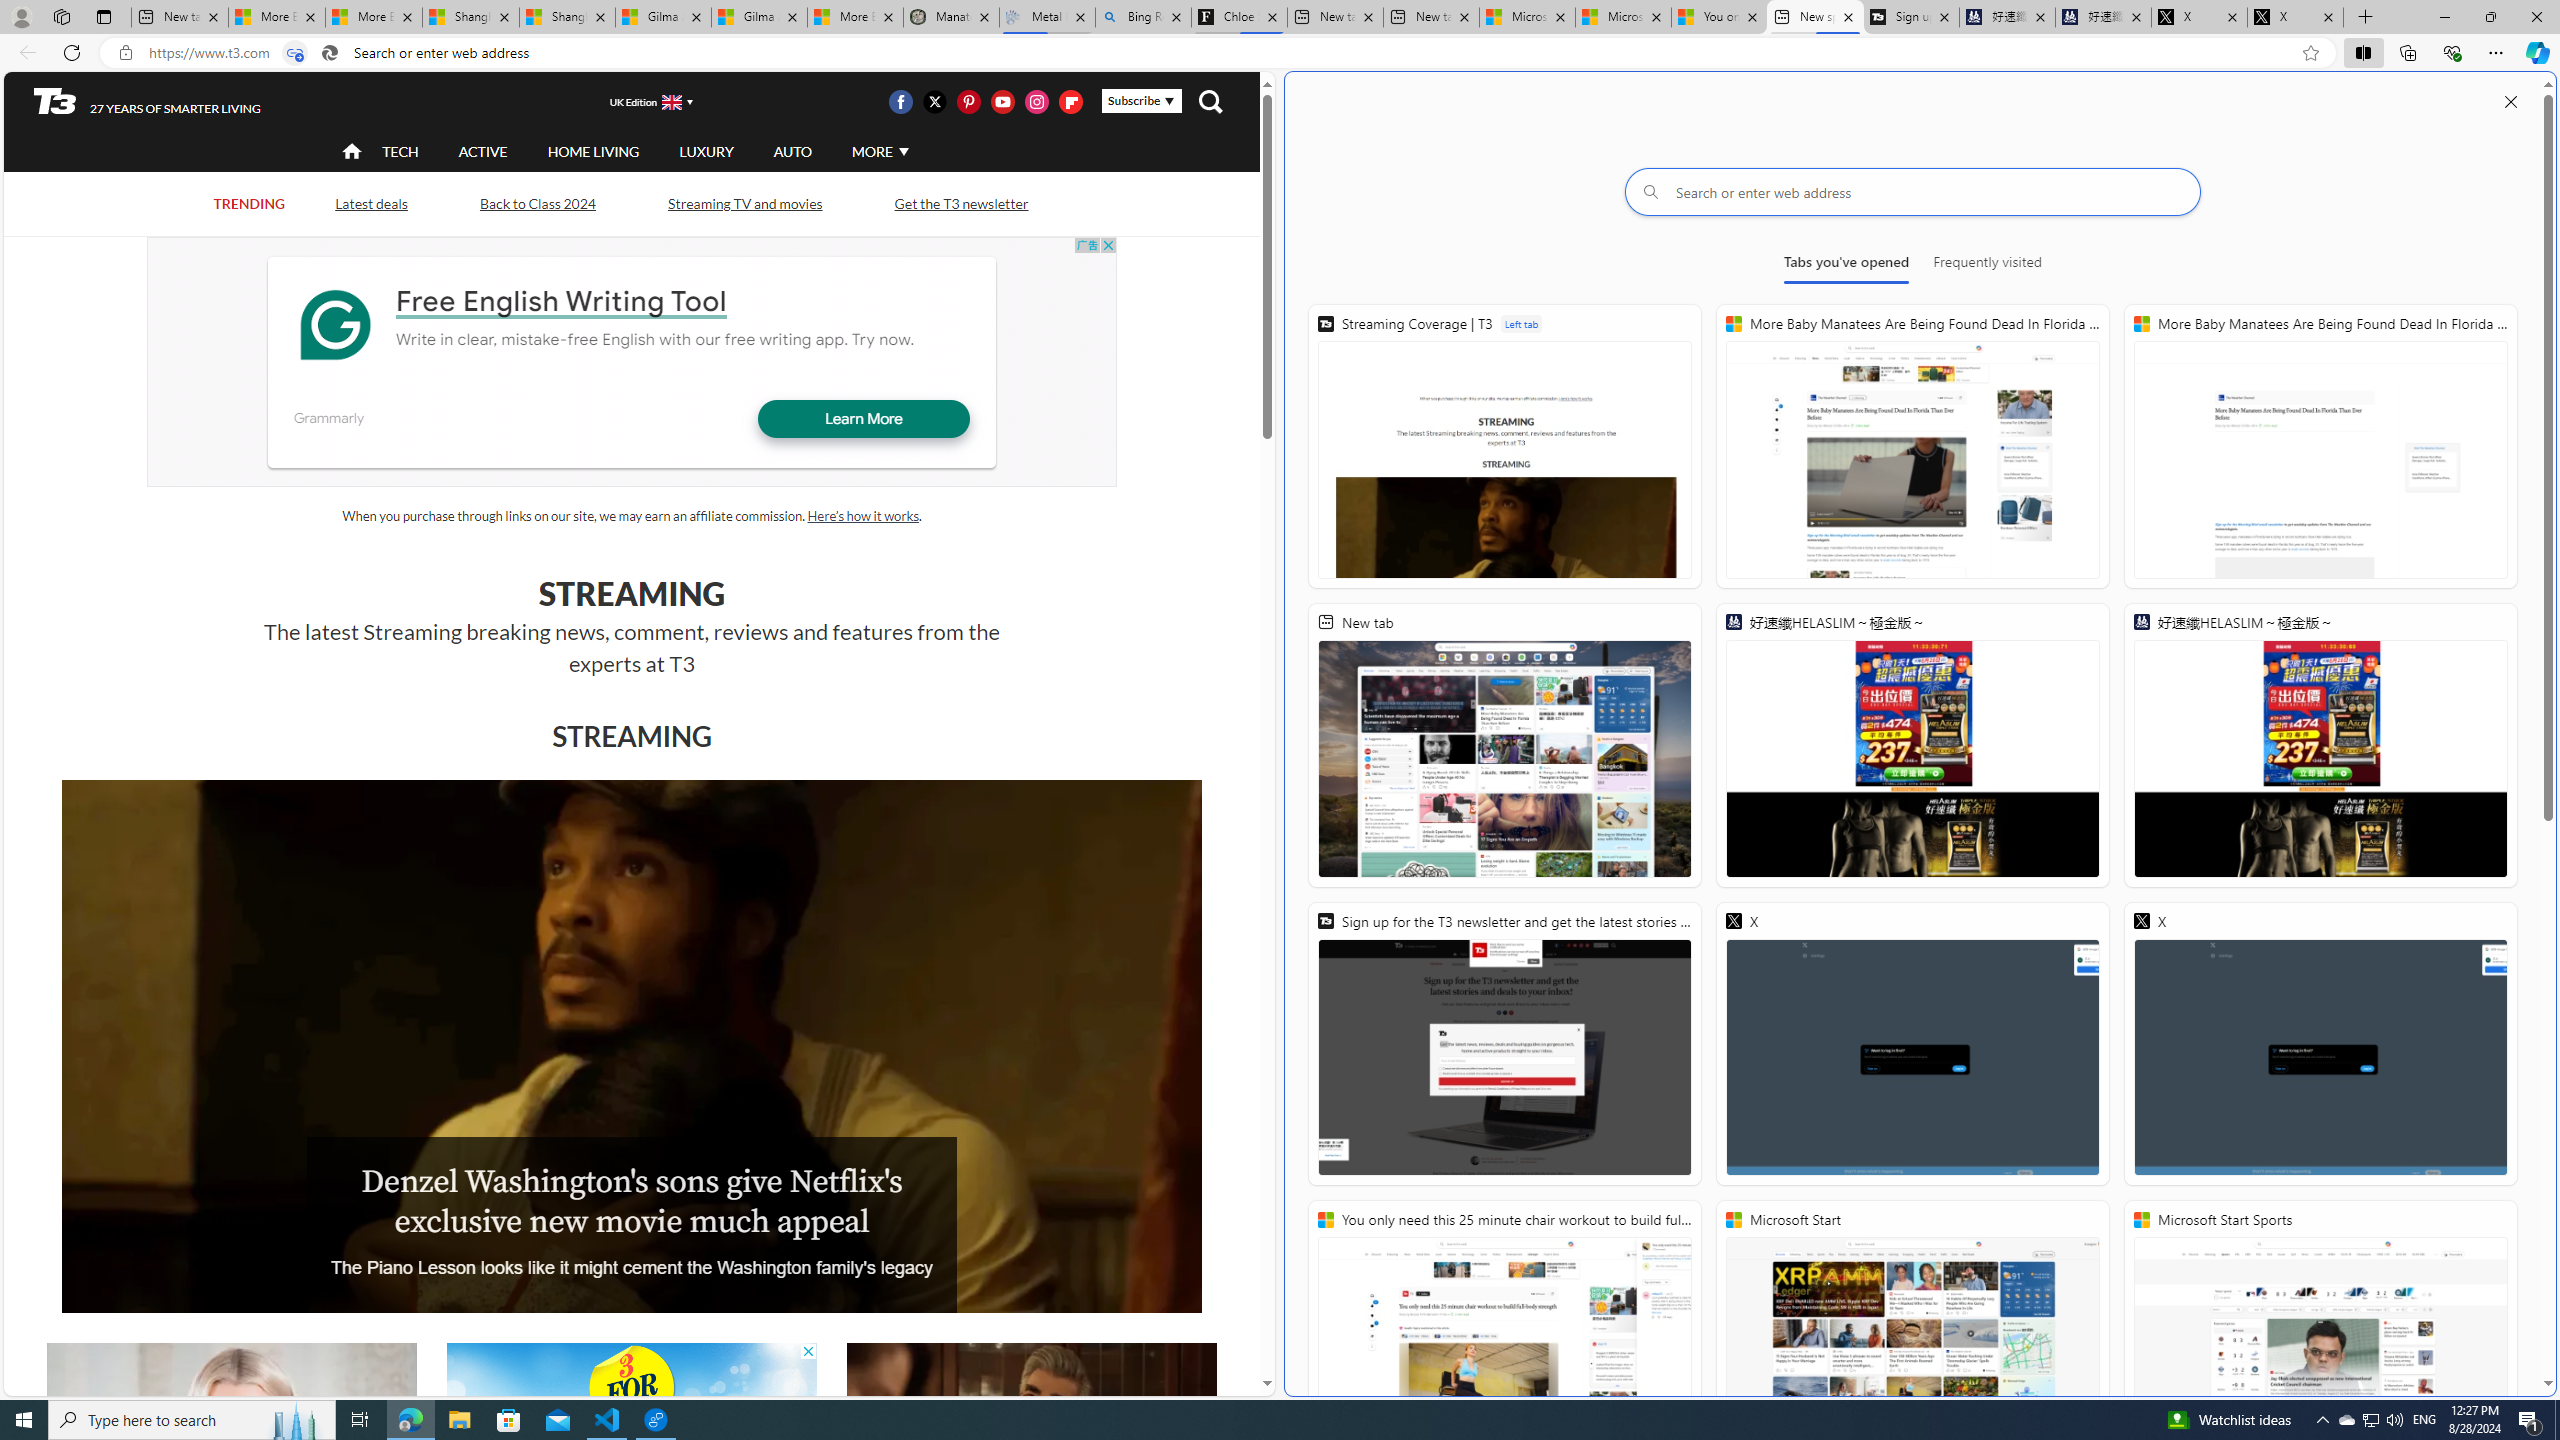 The height and width of the screenshot is (1440, 2560). I want to click on Class: navigation__search, so click(1210, 101).